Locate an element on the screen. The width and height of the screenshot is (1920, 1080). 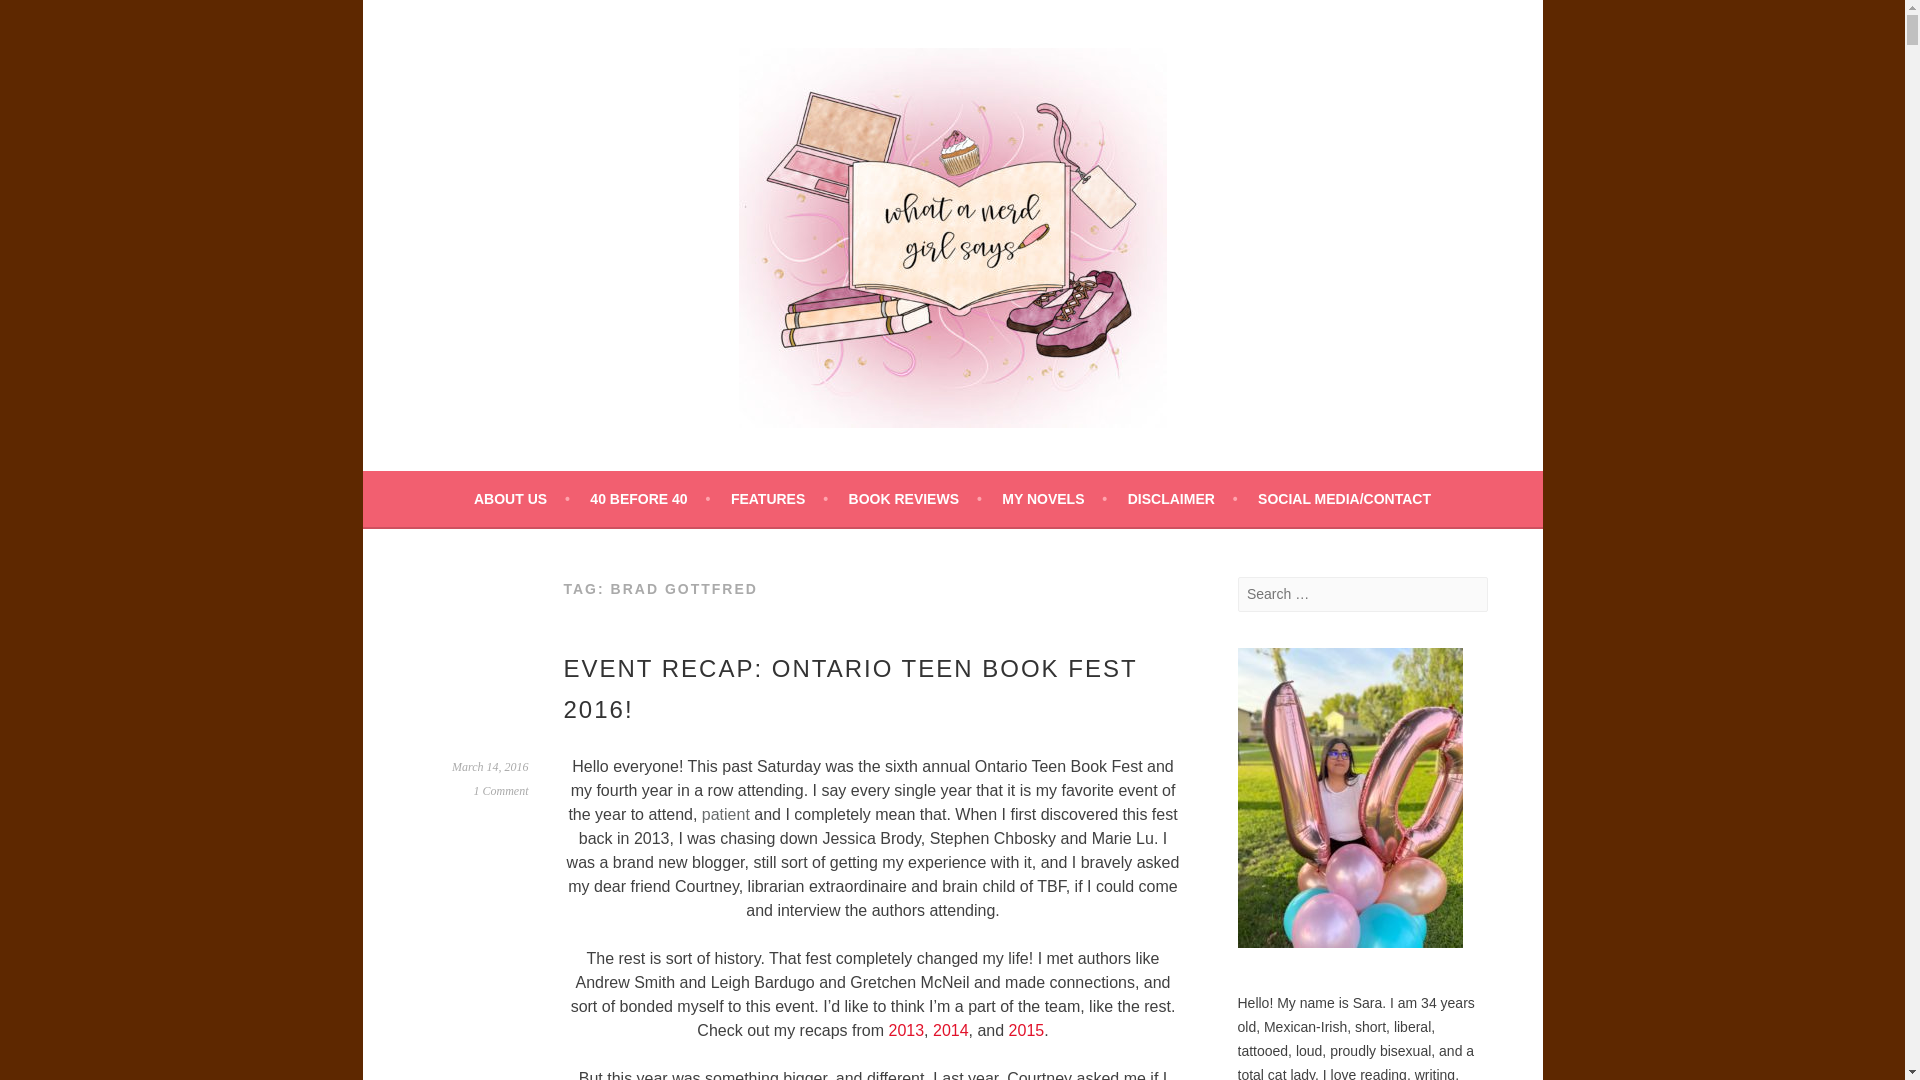
MY NOVELS is located at coordinates (1054, 498).